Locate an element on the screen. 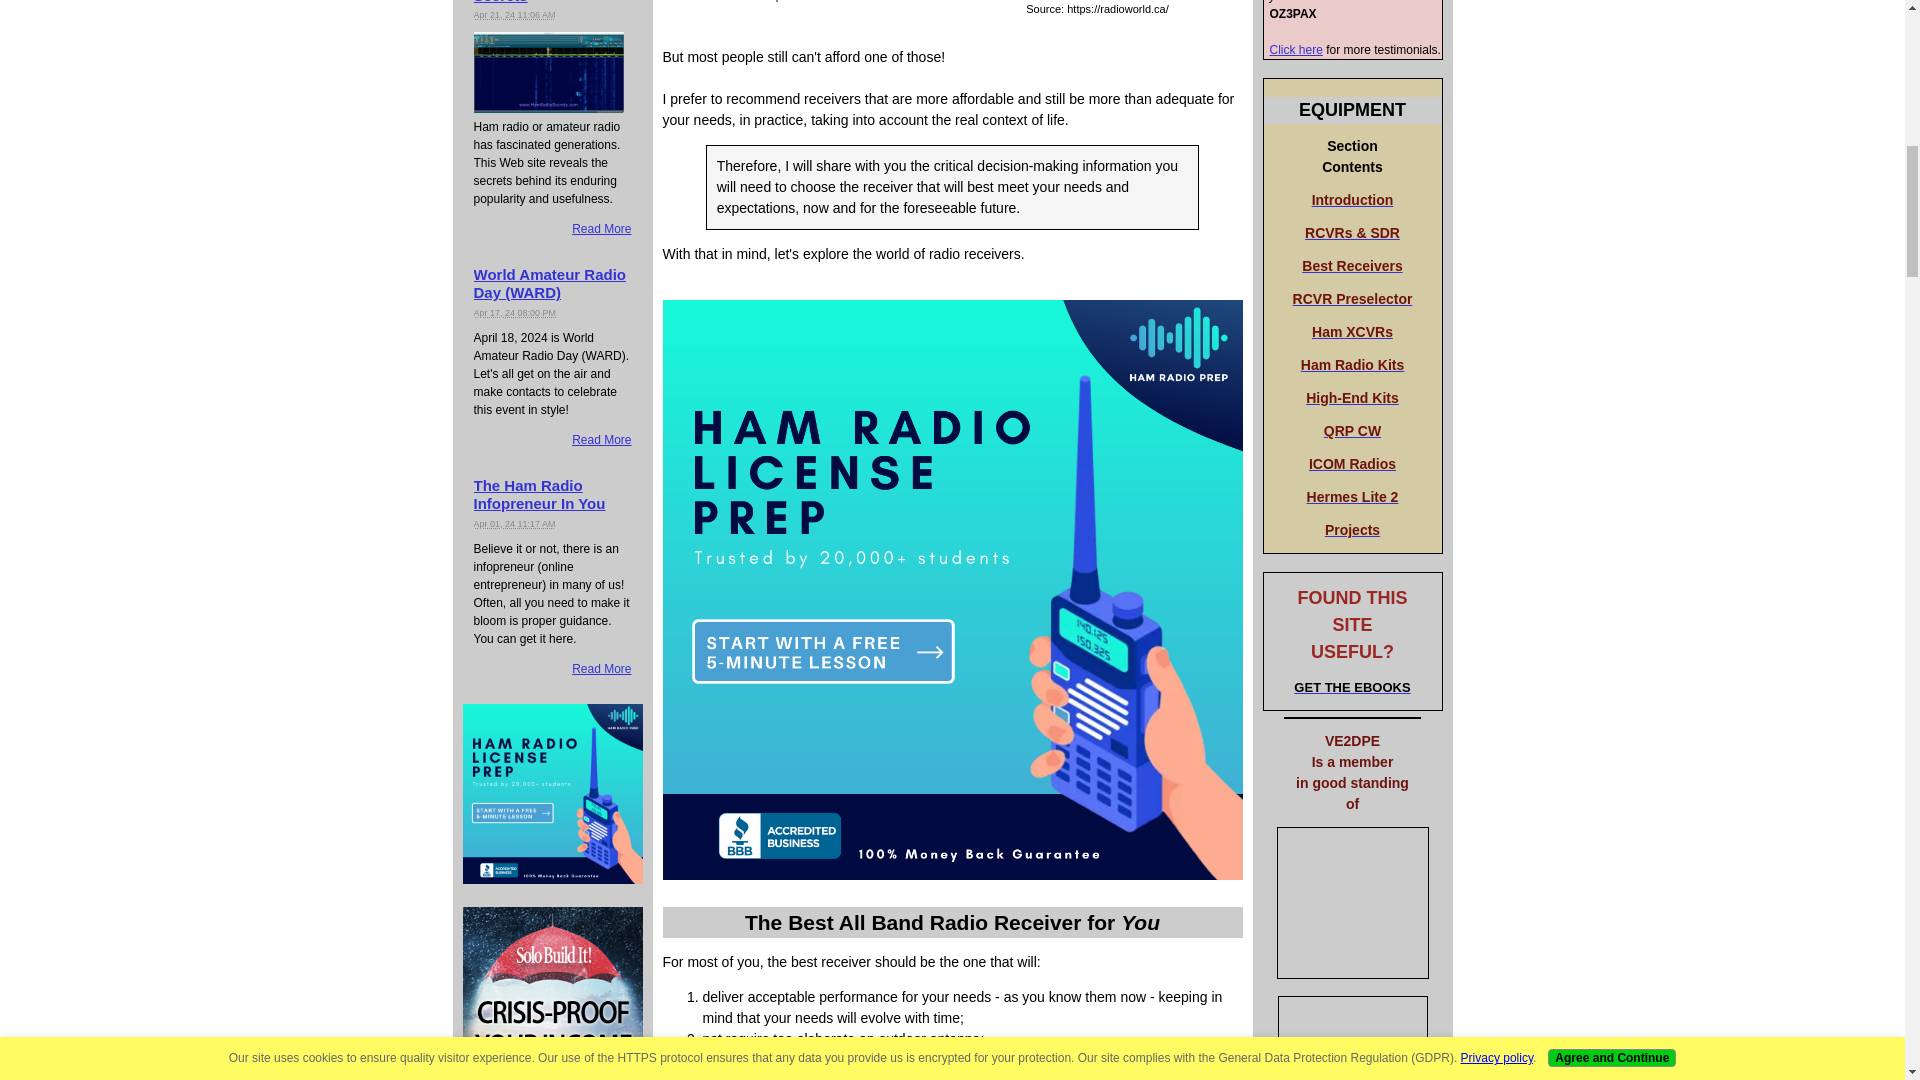 Image resolution: width=1920 pixels, height=1080 pixels. Radio Amateurs of Canada logo is located at coordinates (1352, 902).